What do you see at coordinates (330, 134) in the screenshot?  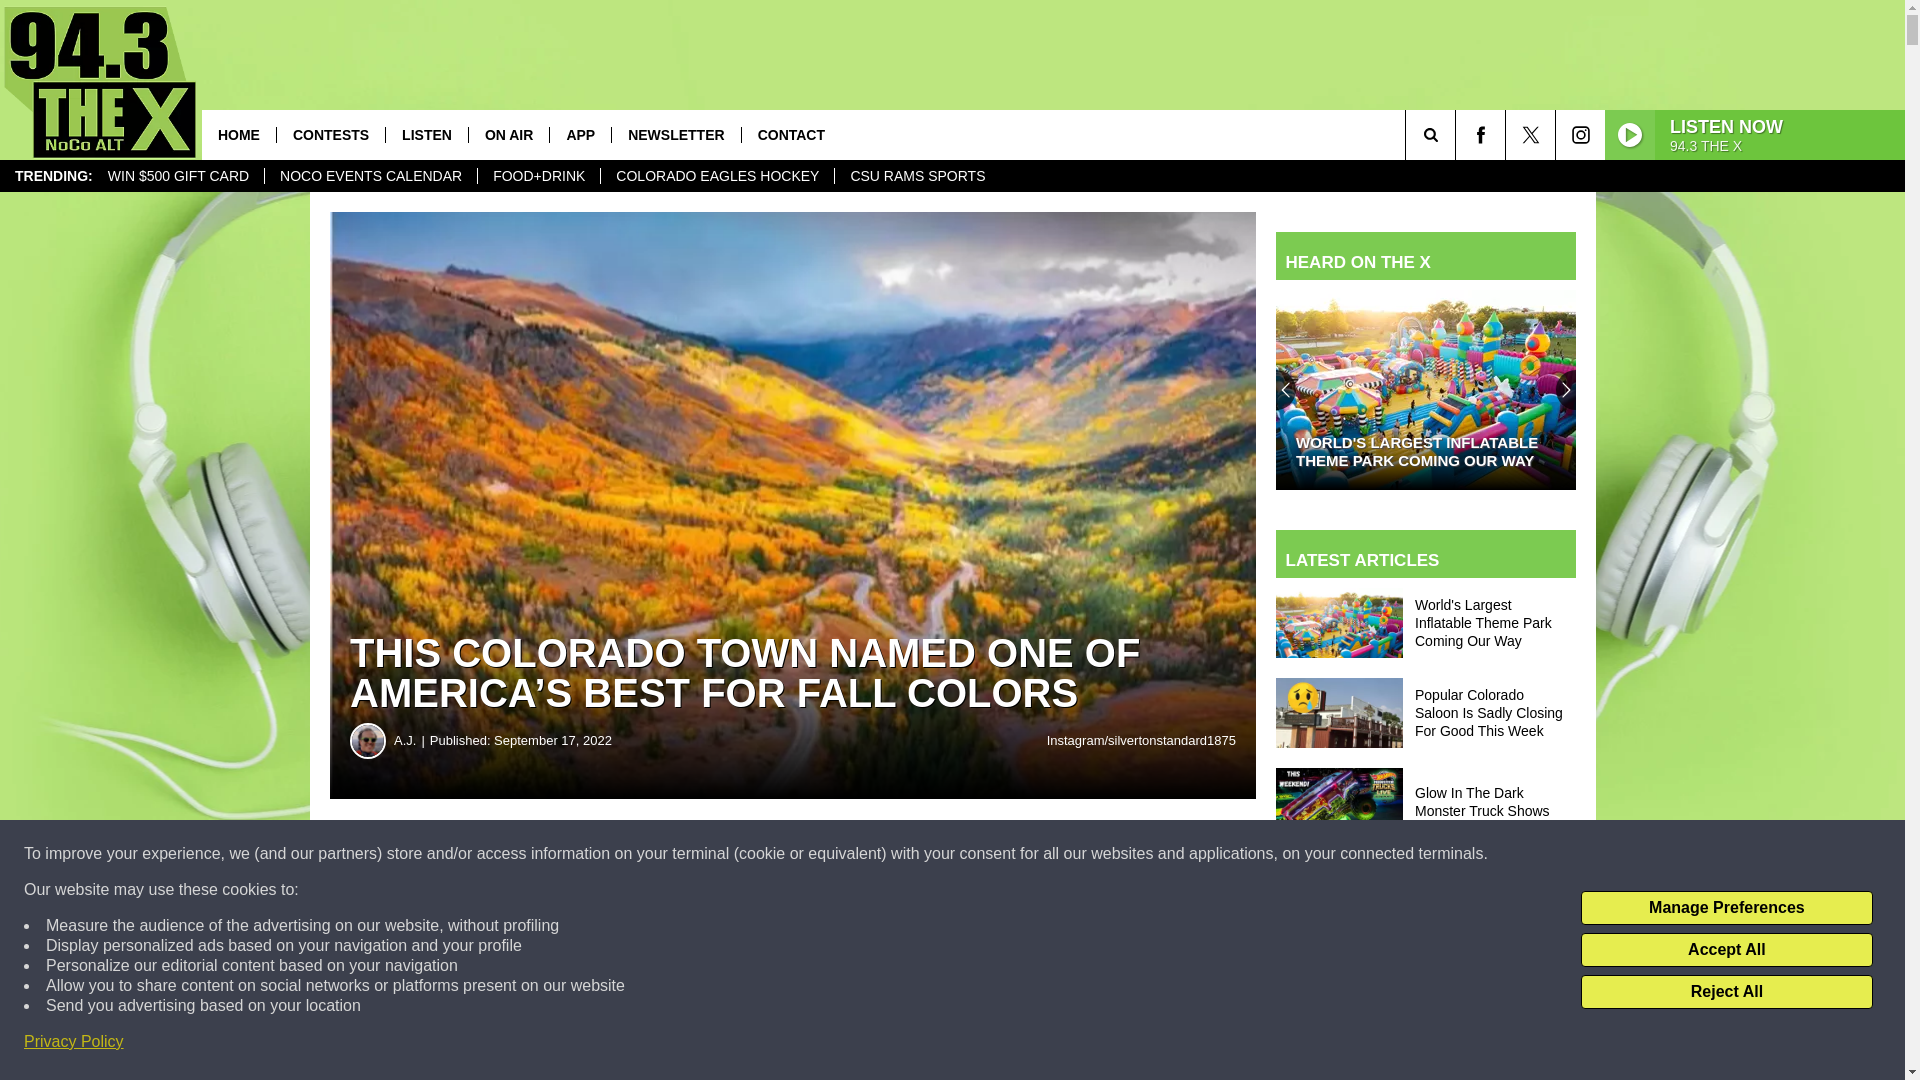 I see `CONTESTS` at bounding box center [330, 134].